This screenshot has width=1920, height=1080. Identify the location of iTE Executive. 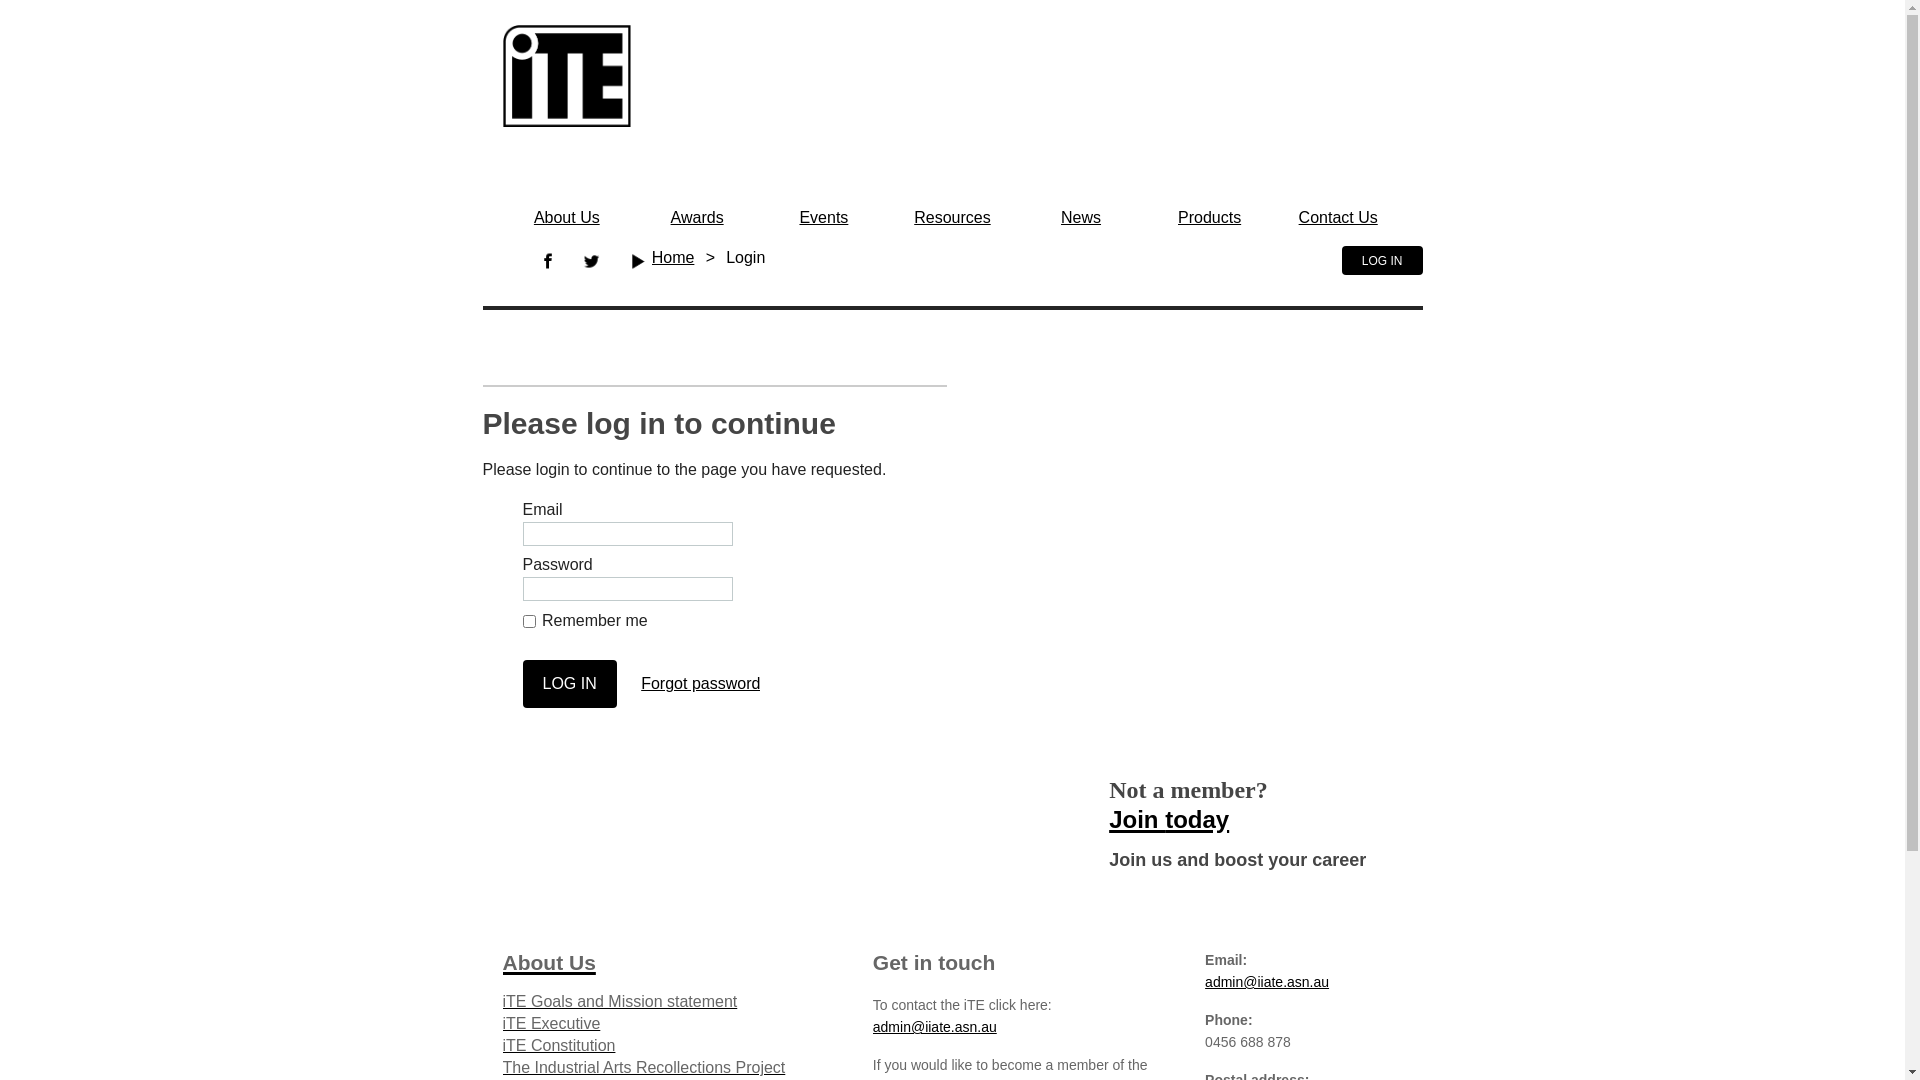
(551, 1024).